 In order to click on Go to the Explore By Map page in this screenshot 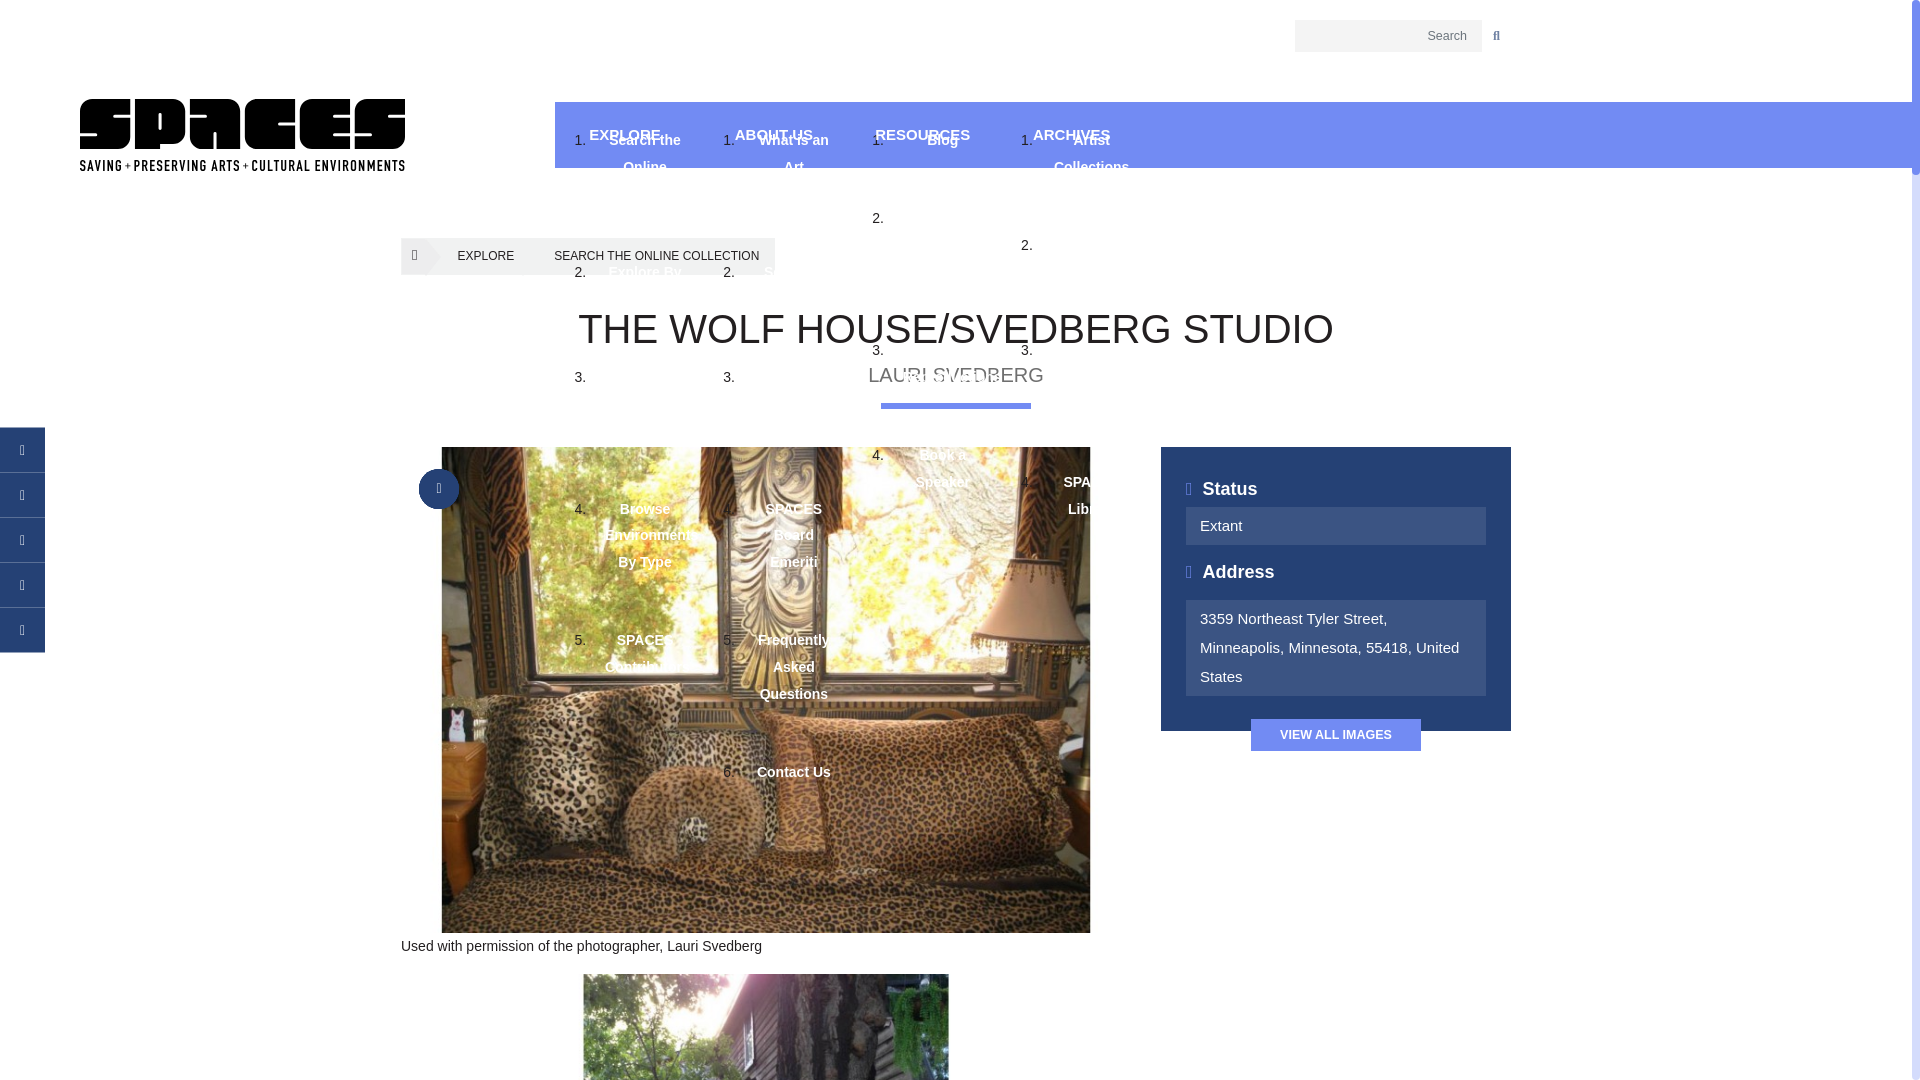, I will do `click(644, 286)`.